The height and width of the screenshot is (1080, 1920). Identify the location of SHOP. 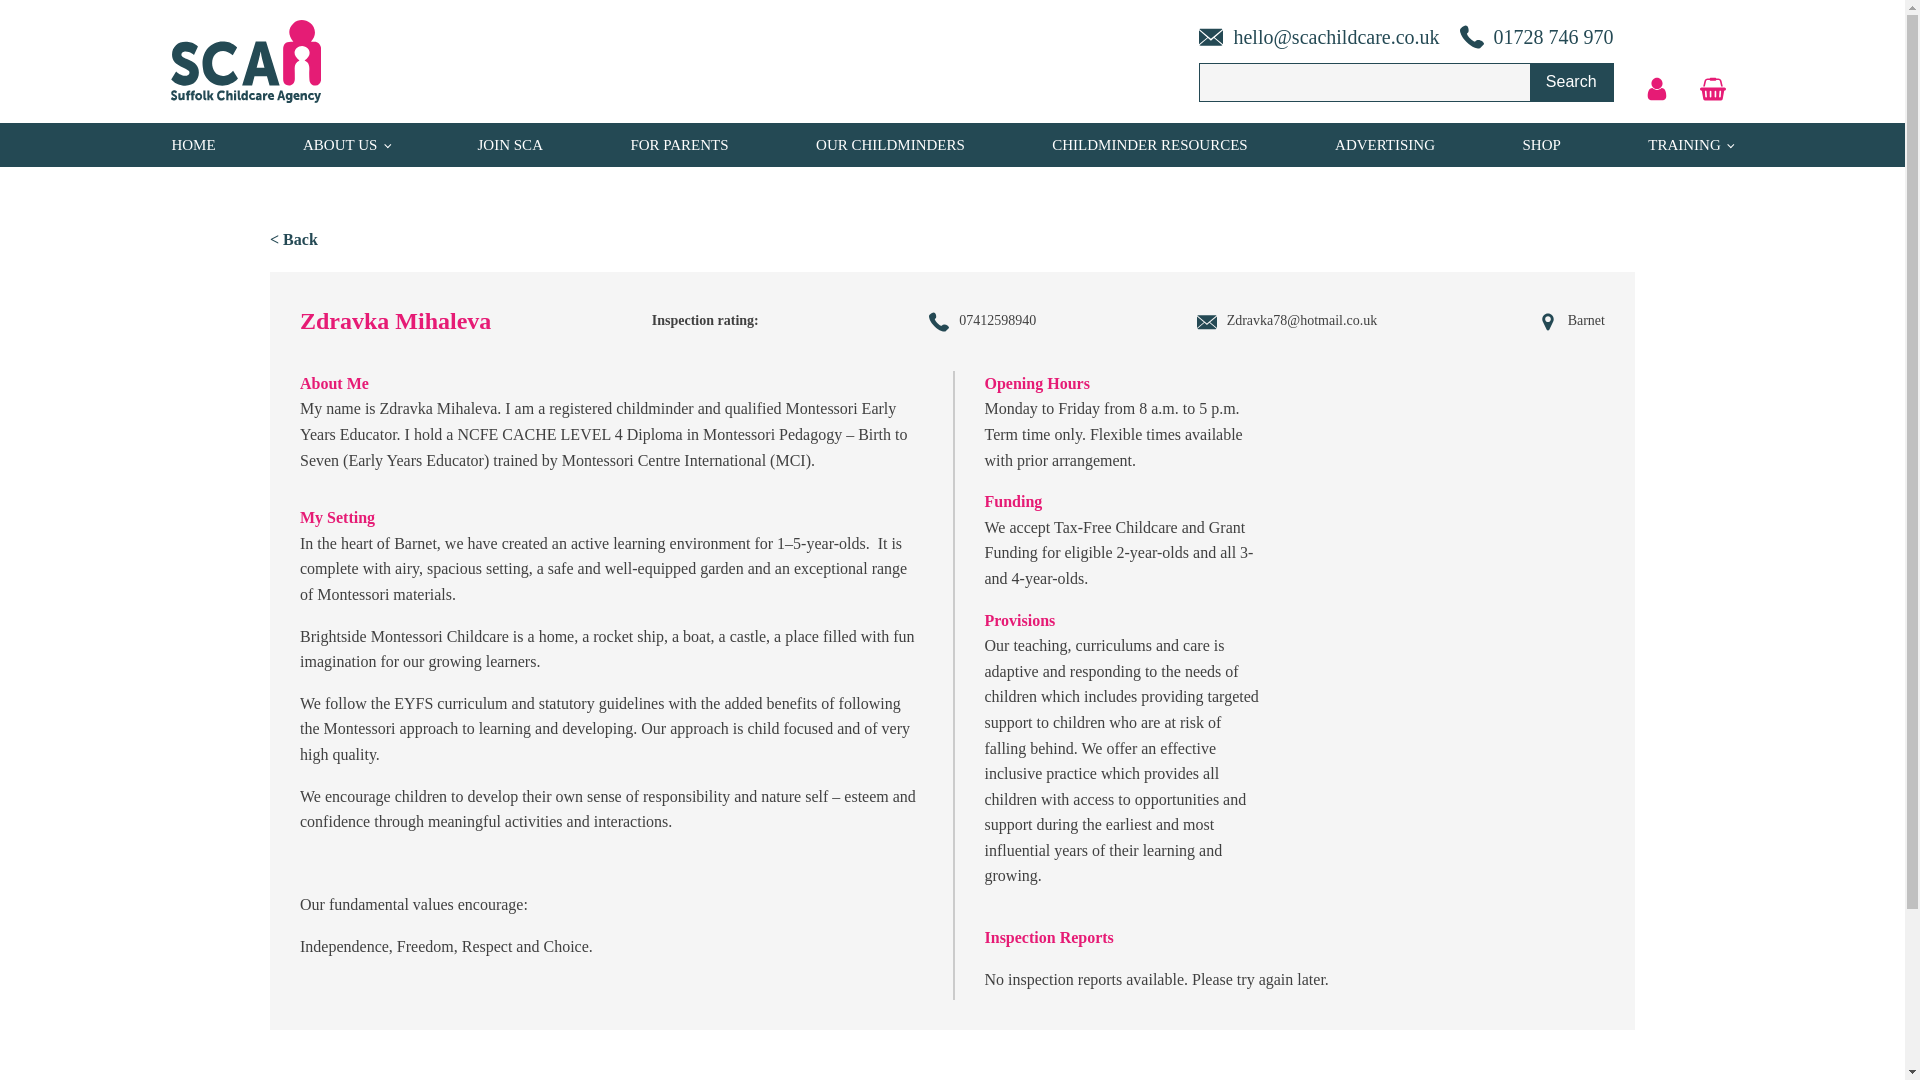
(1540, 144).